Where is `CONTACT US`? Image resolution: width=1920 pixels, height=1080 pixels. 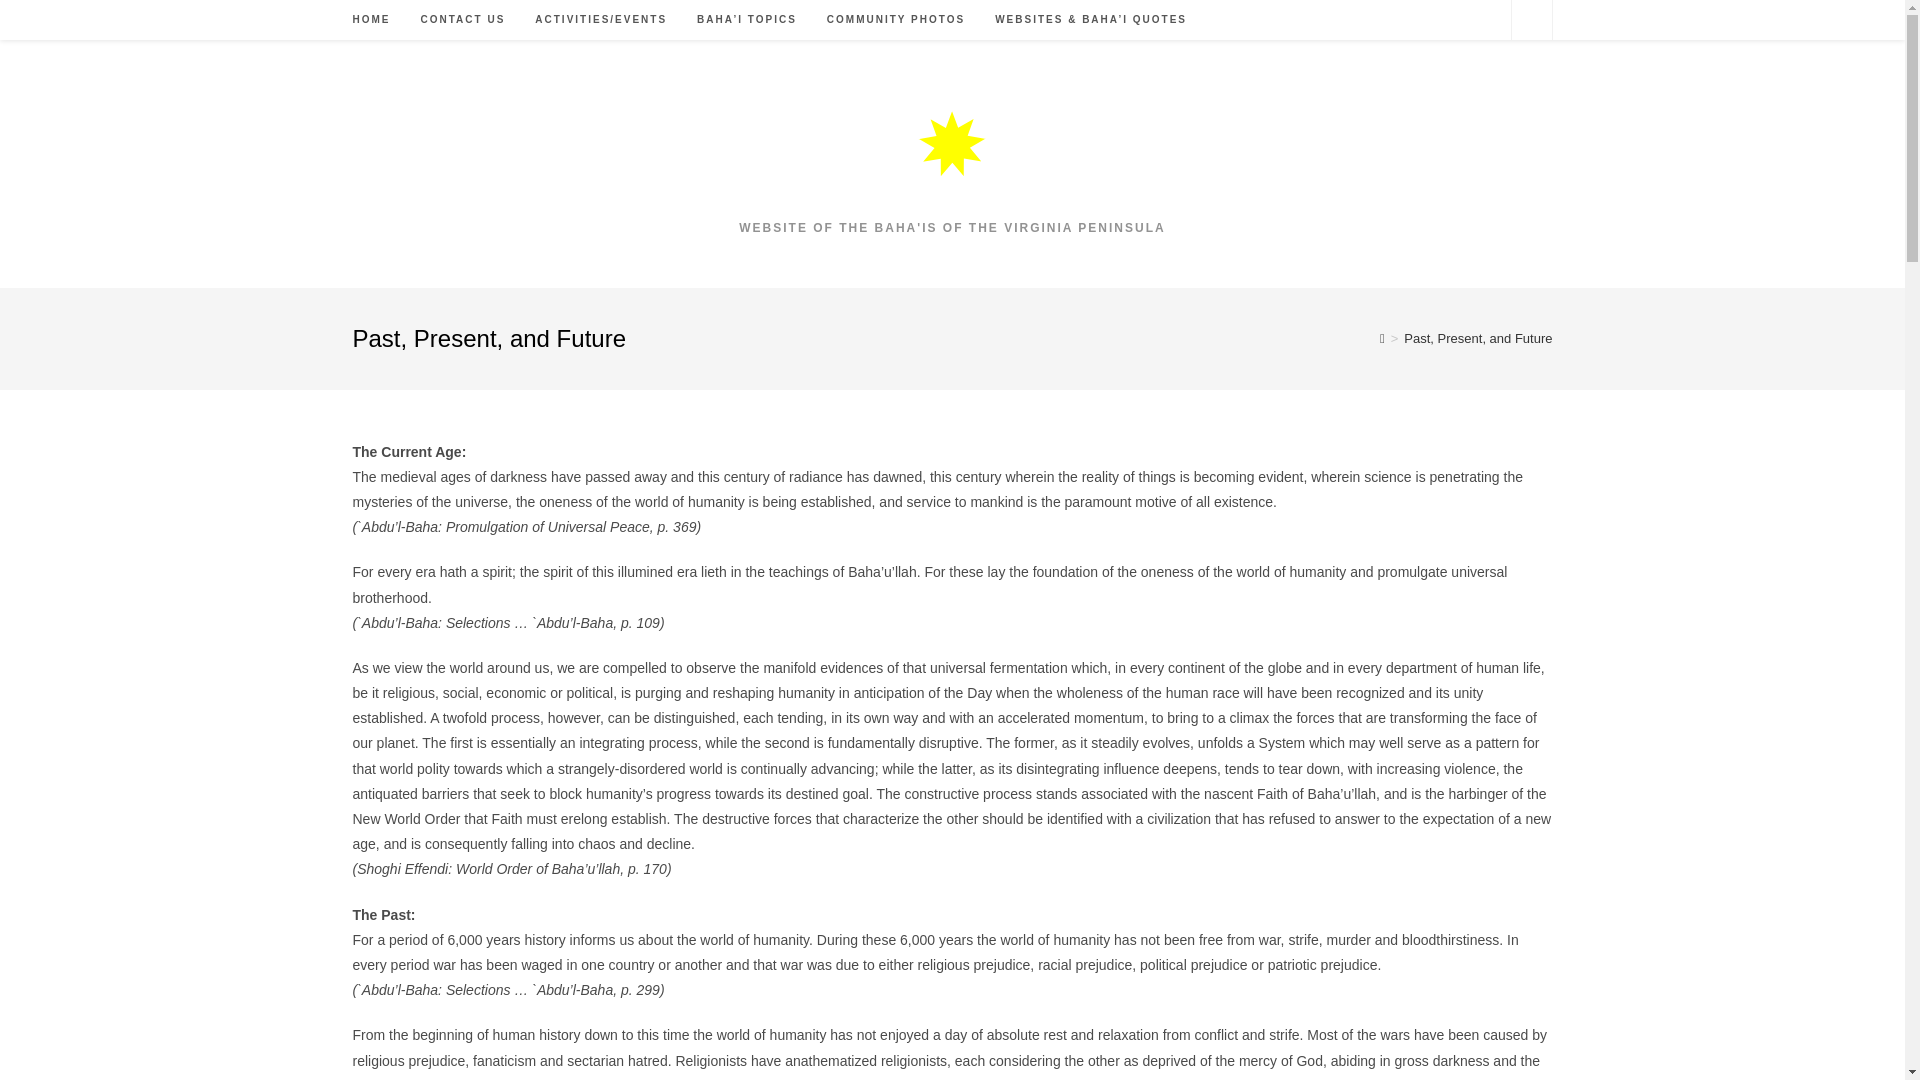 CONTACT US is located at coordinates (462, 20).